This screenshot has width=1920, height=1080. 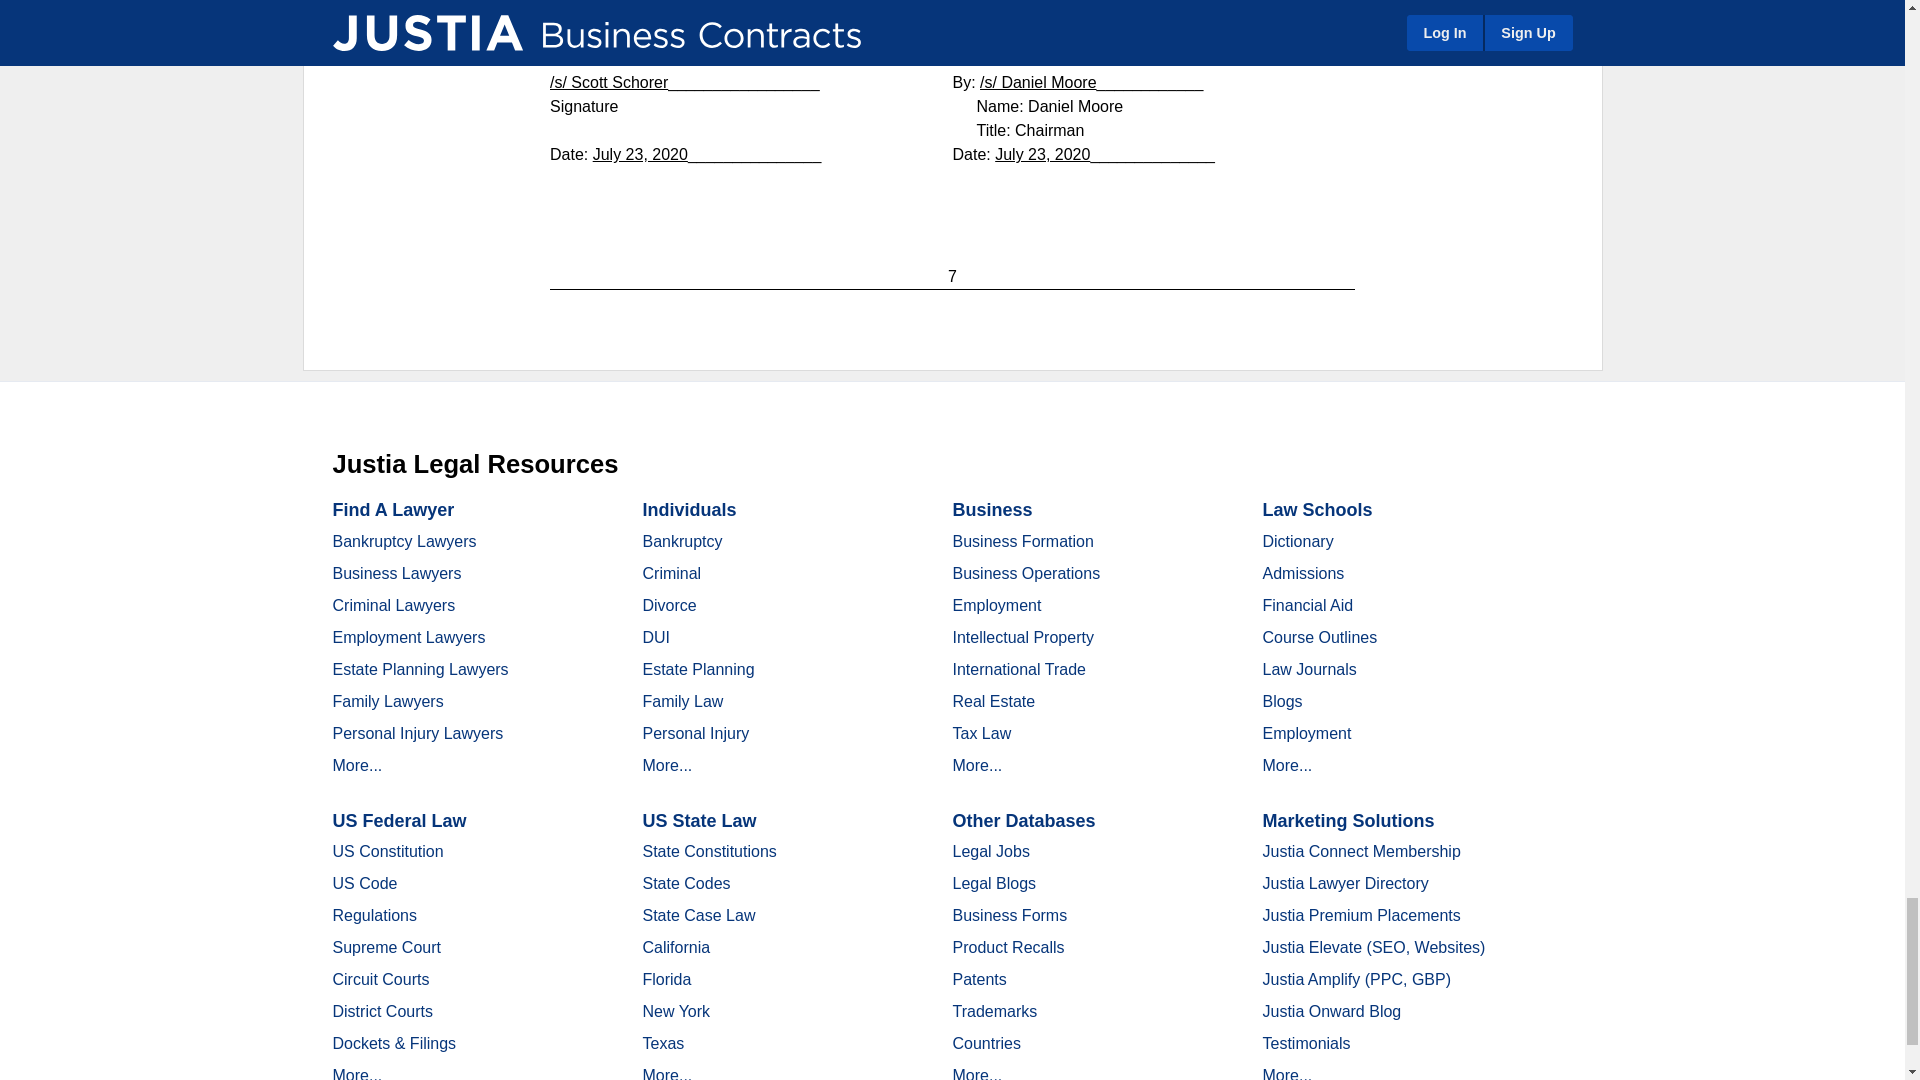 What do you see at coordinates (420, 669) in the screenshot?
I see `Estate Planning Lawyers` at bounding box center [420, 669].